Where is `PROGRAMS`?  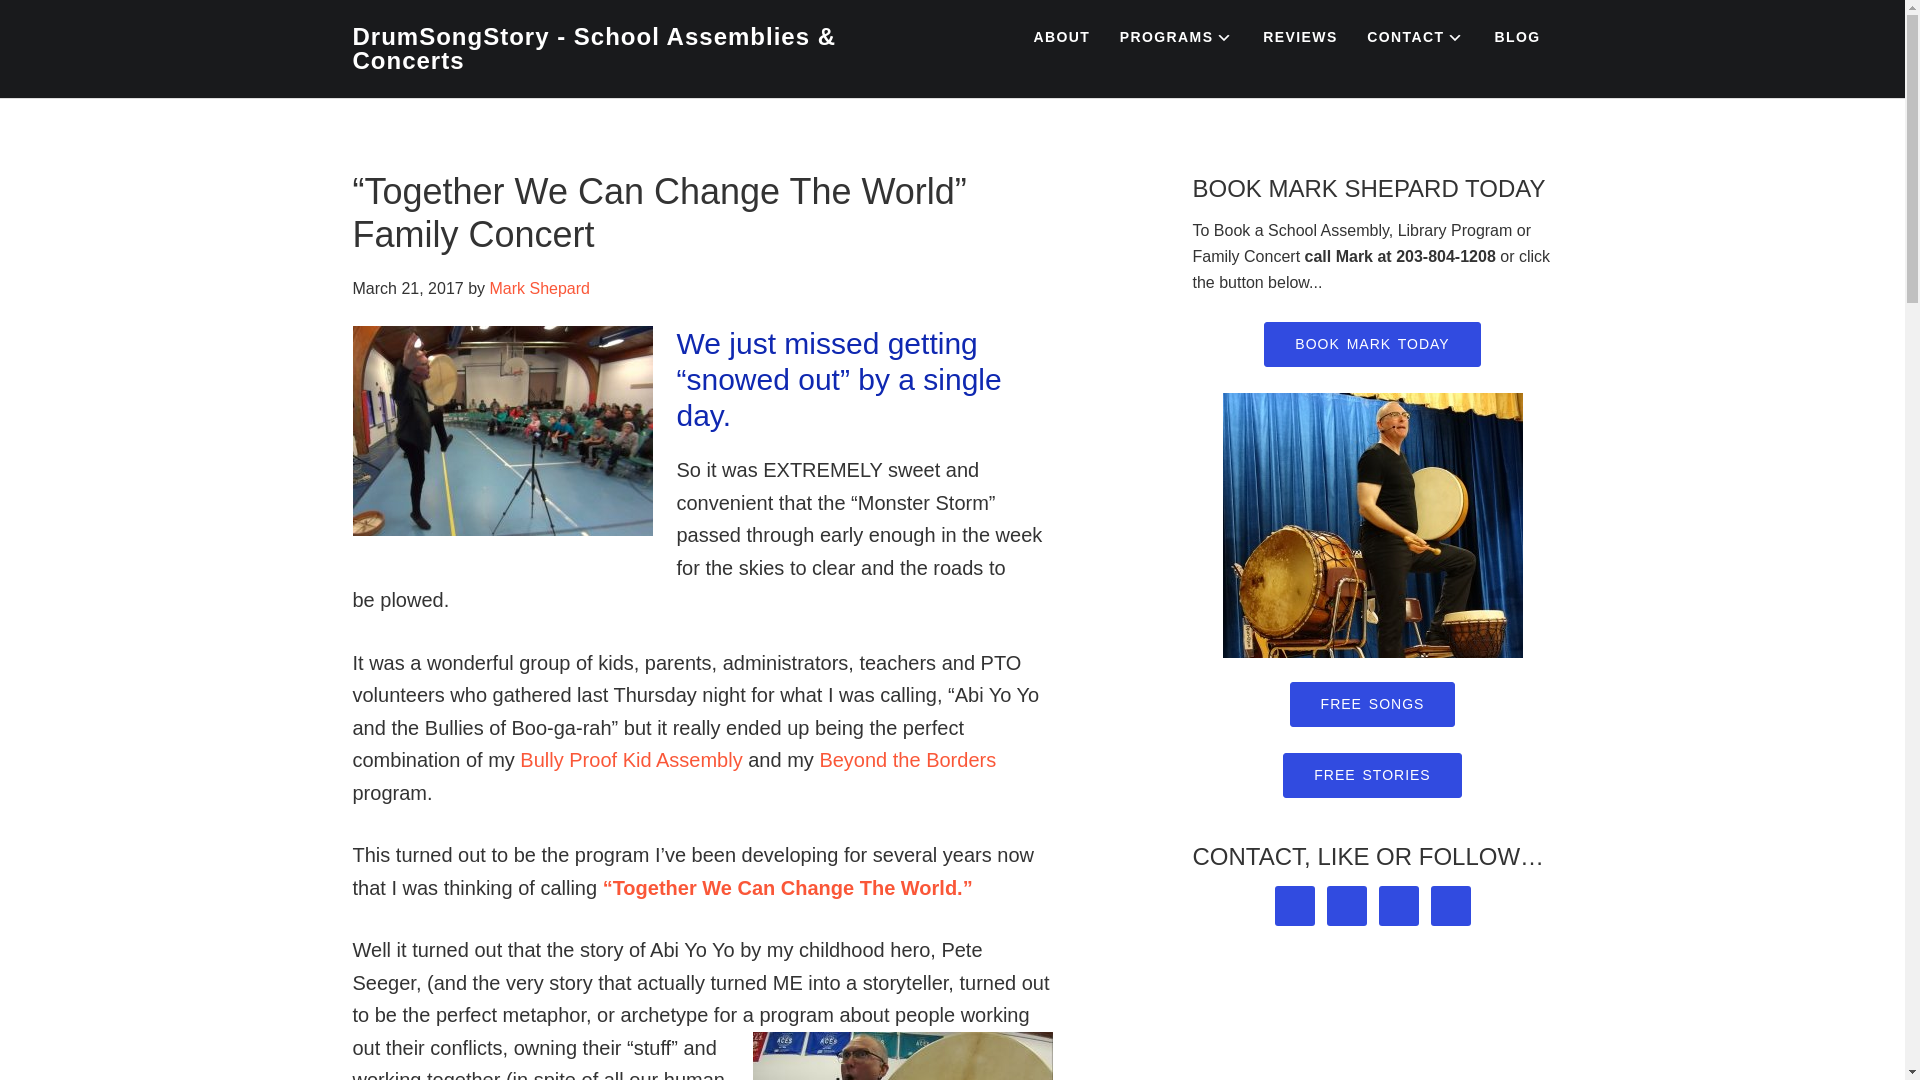 PROGRAMS is located at coordinates (1176, 38).